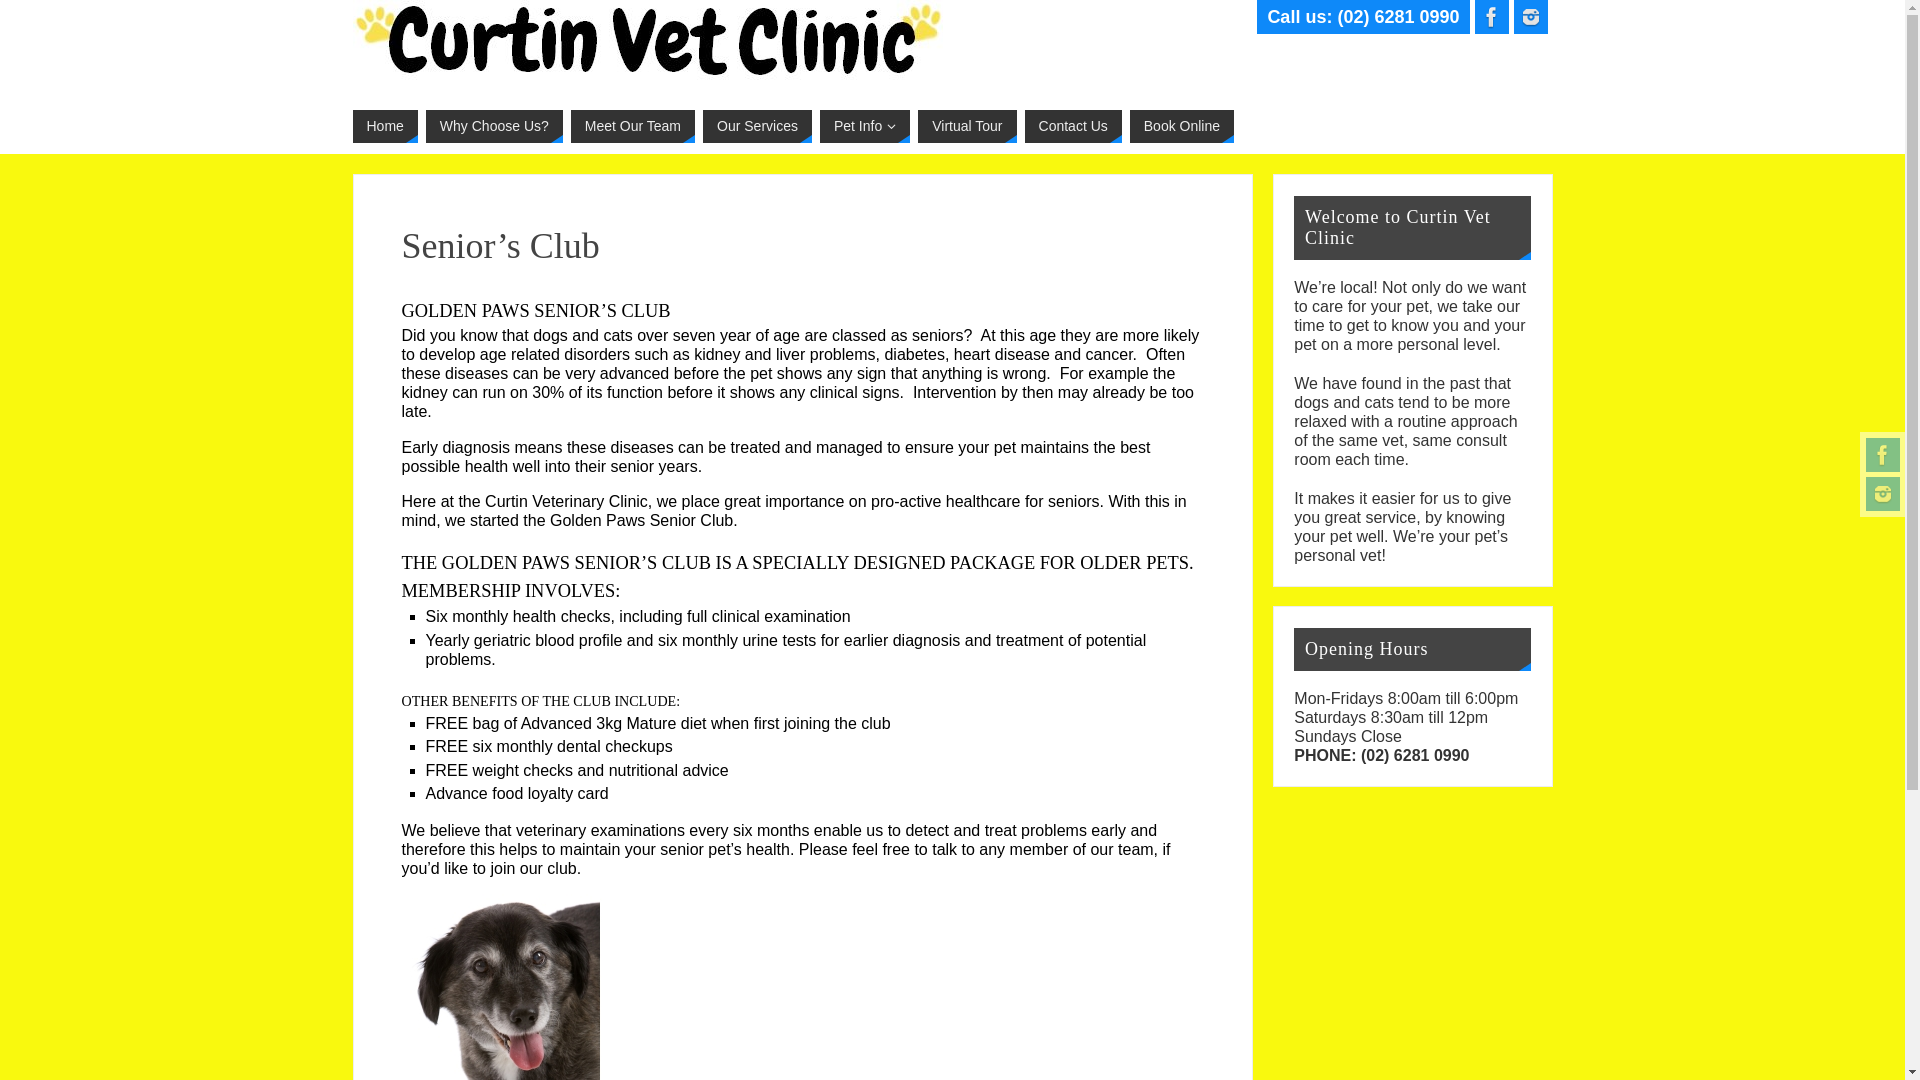 This screenshot has width=1920, height=1080. What do you see at coordinates (384, 126) in the screenshot?
I see `Home` at bounding box center [384, 126].